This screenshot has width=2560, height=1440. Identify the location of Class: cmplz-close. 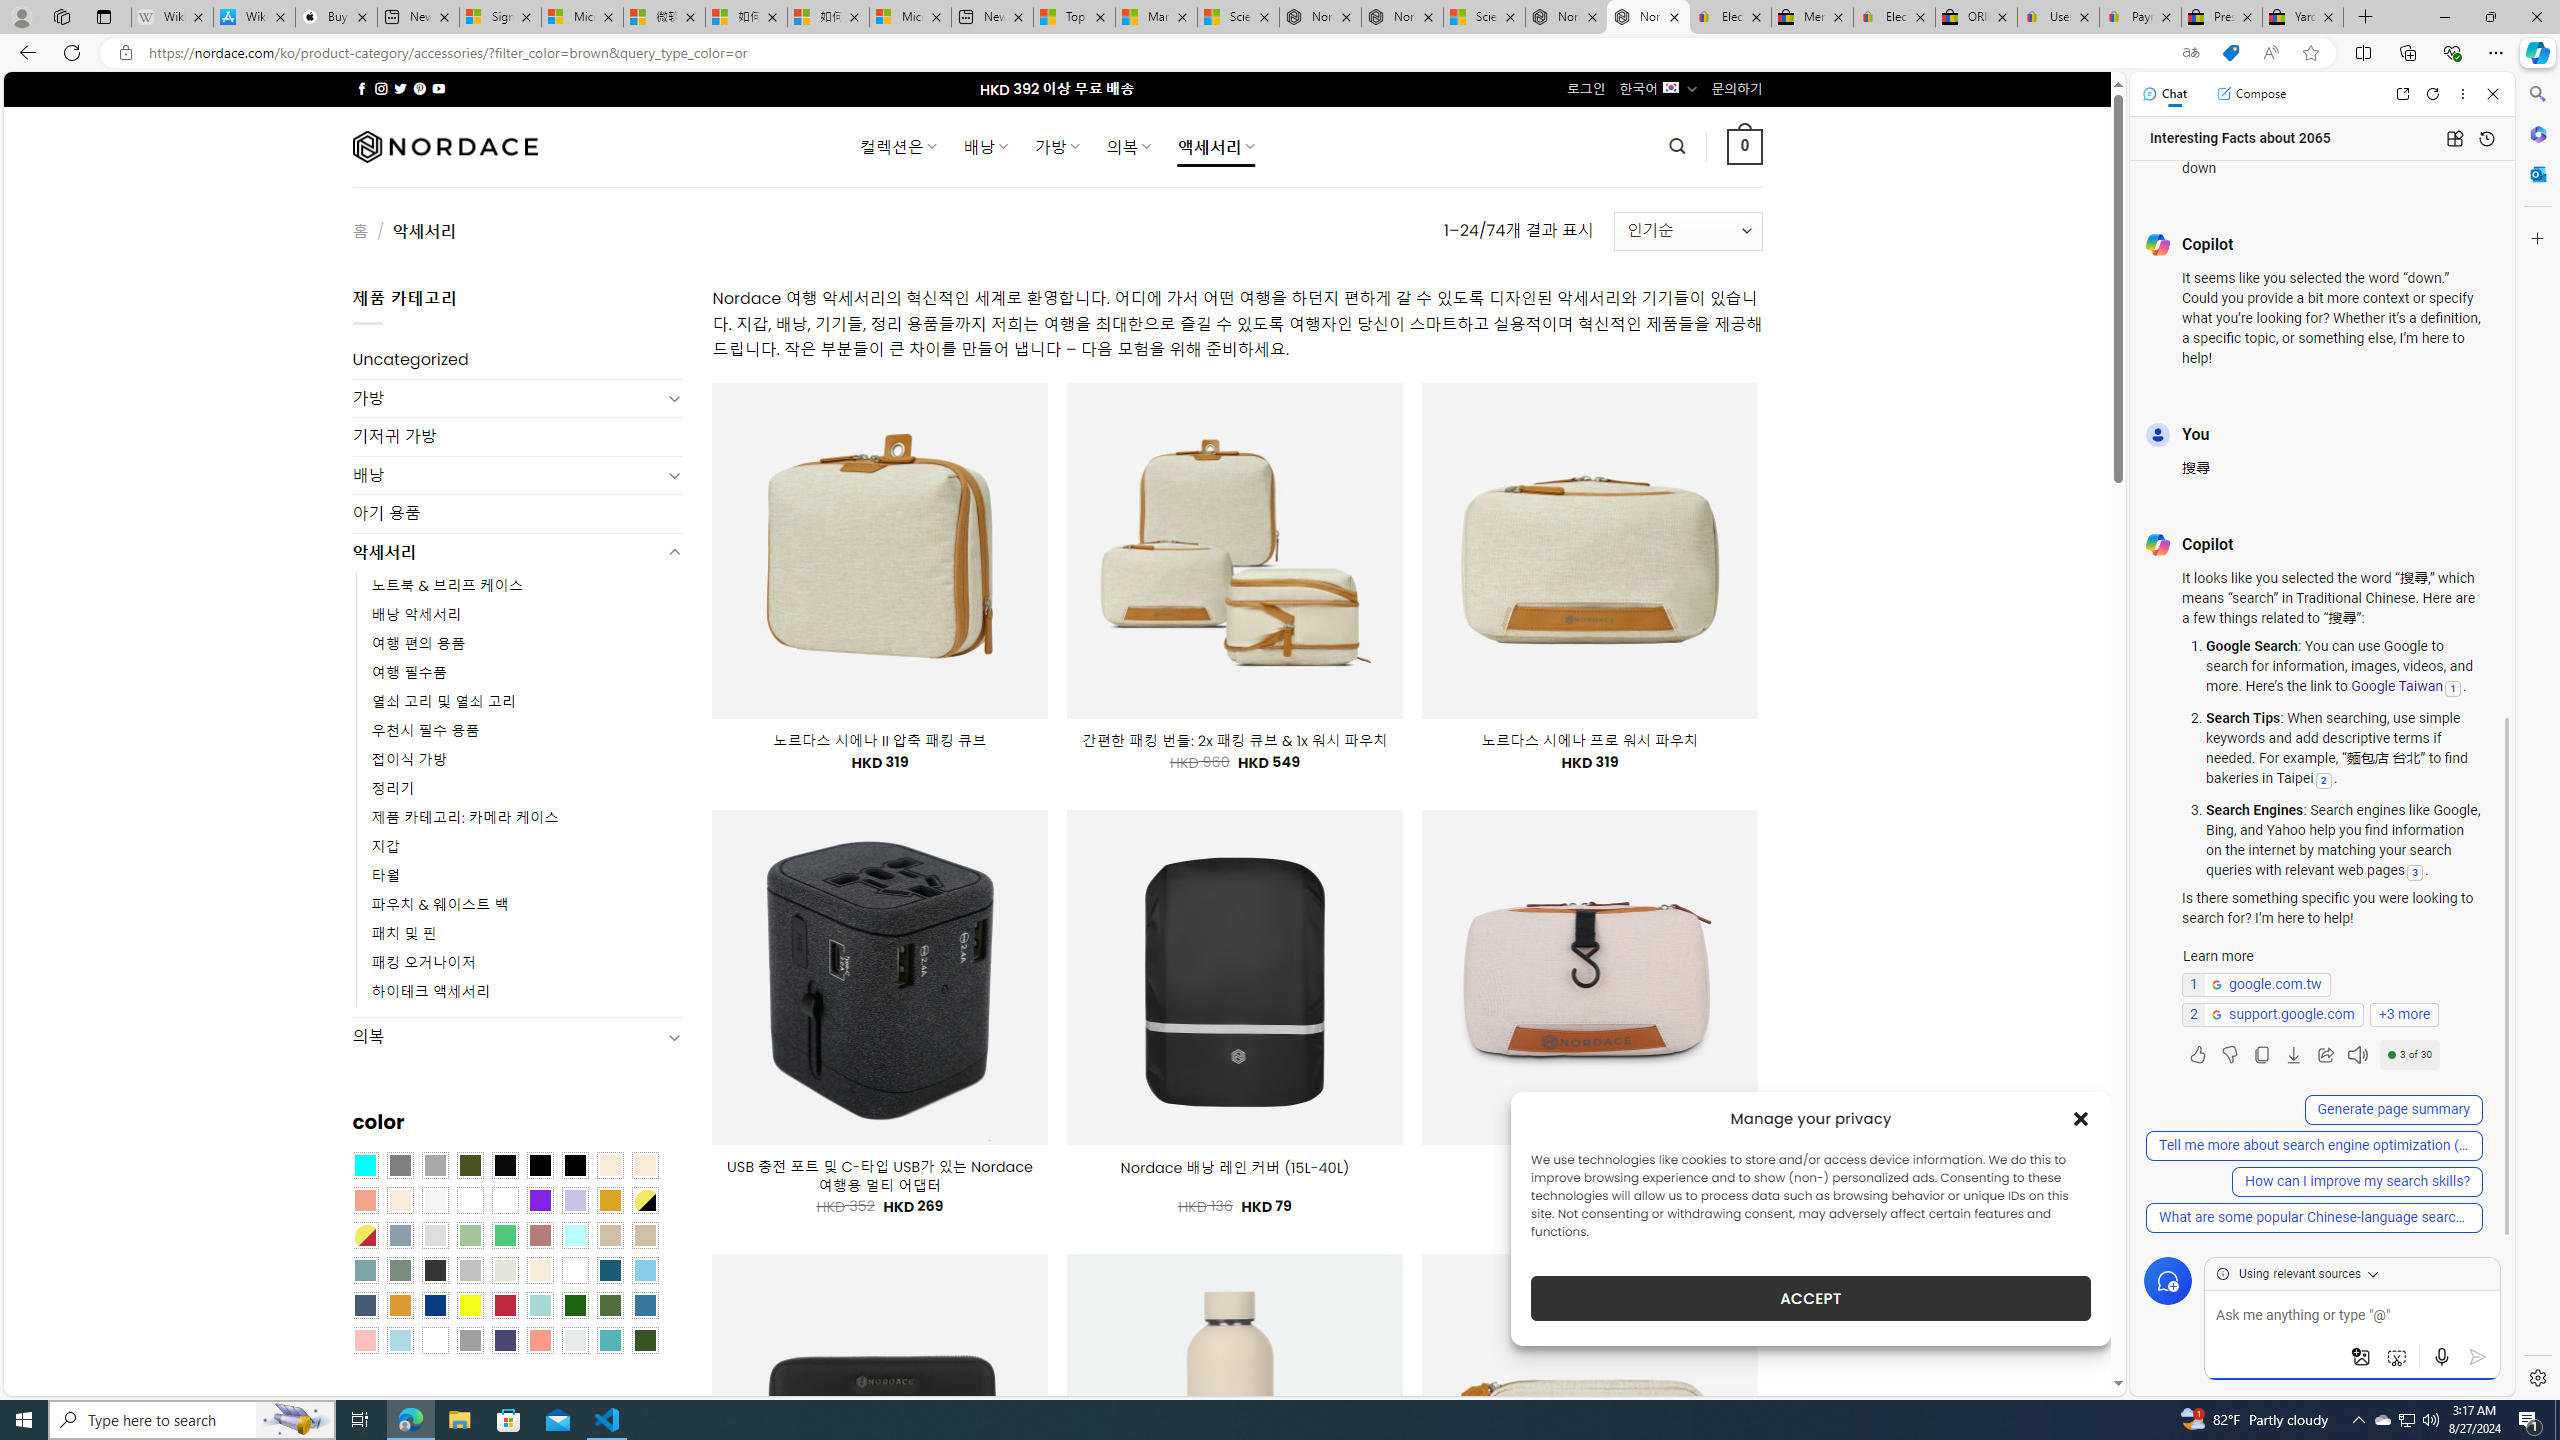
(2081, 1118).